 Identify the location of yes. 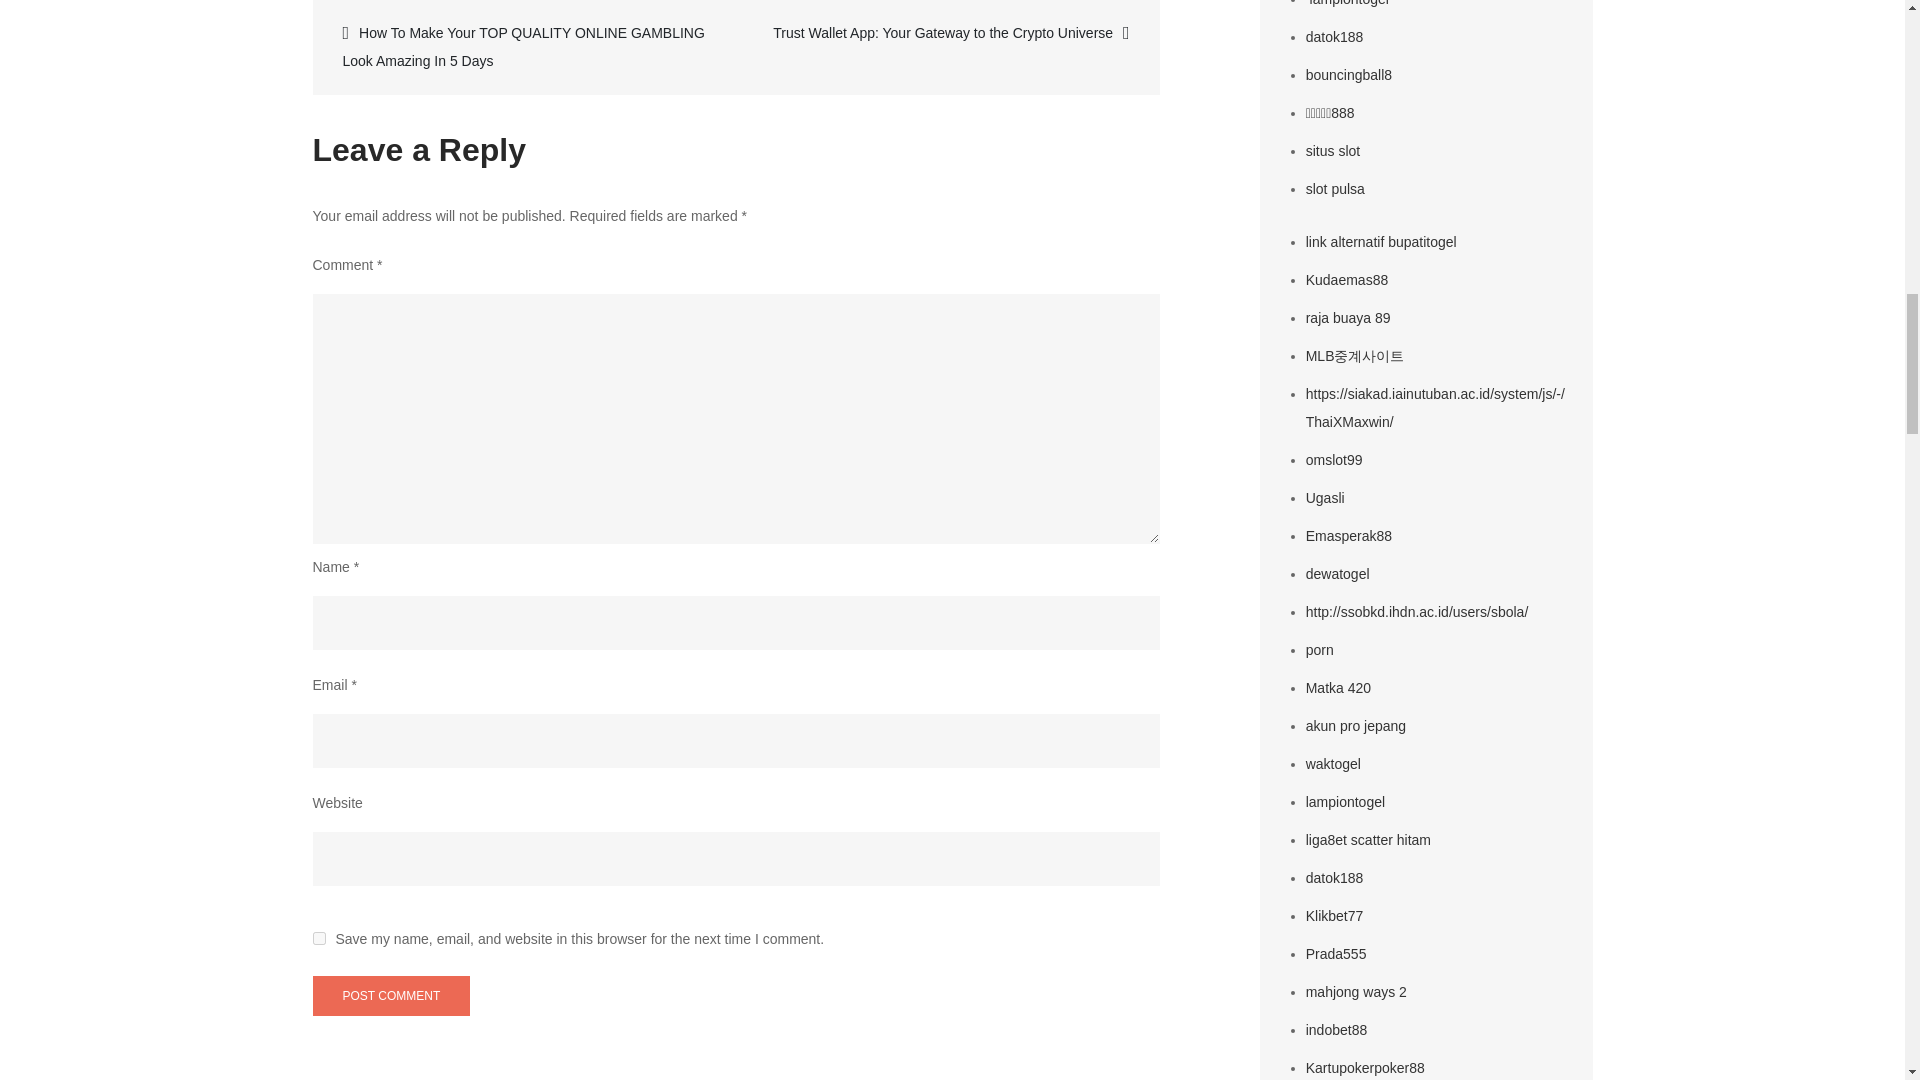
(318, 938).